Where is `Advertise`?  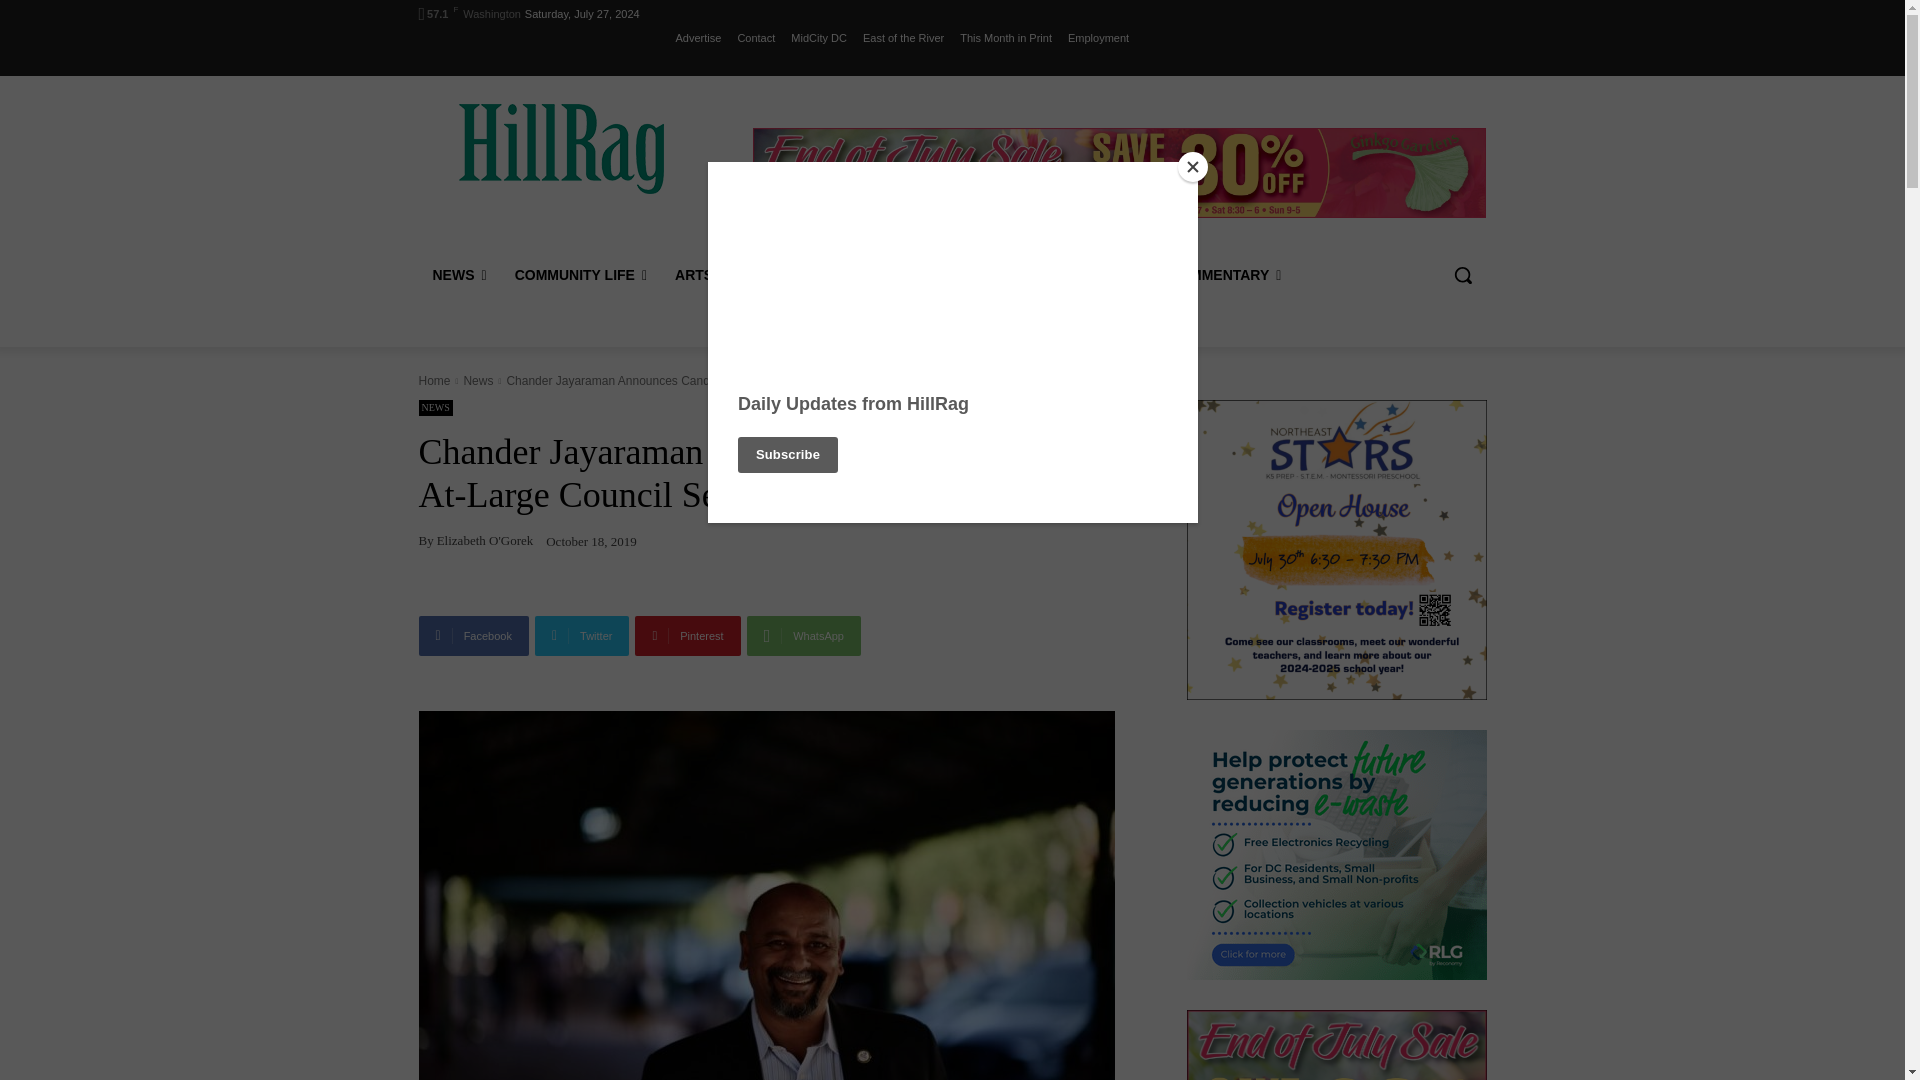 Advertise is located at coordinates (698, 37).